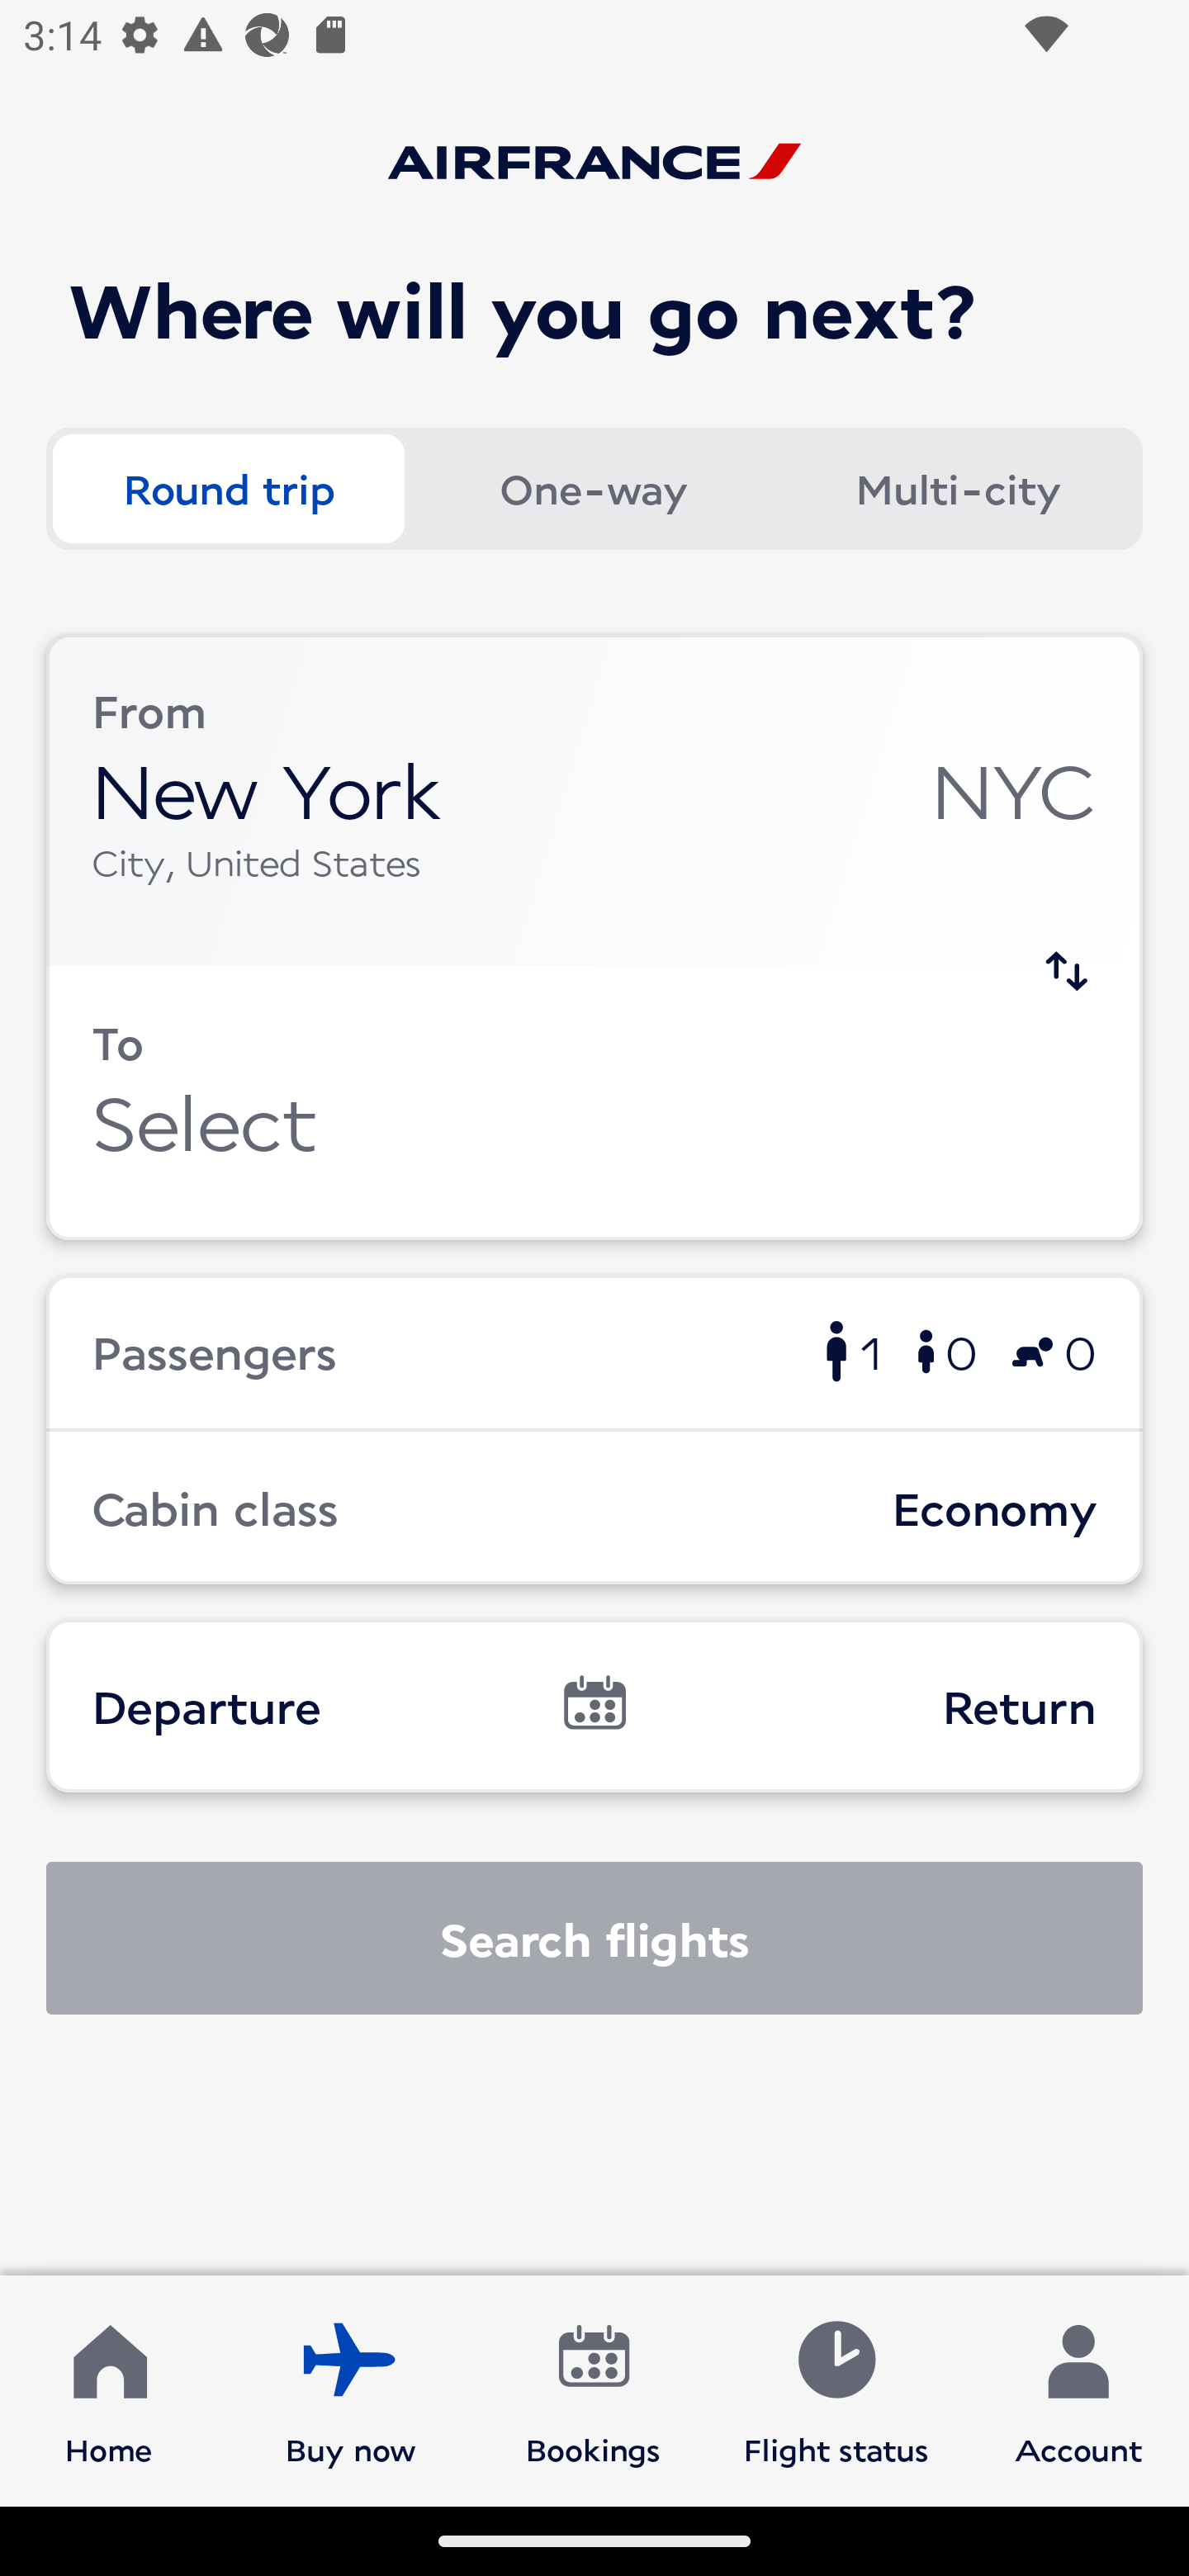 The height and width of the screenshot is (2576, 1189). I want to click on Cabin class Economy, so click(594, 1508).